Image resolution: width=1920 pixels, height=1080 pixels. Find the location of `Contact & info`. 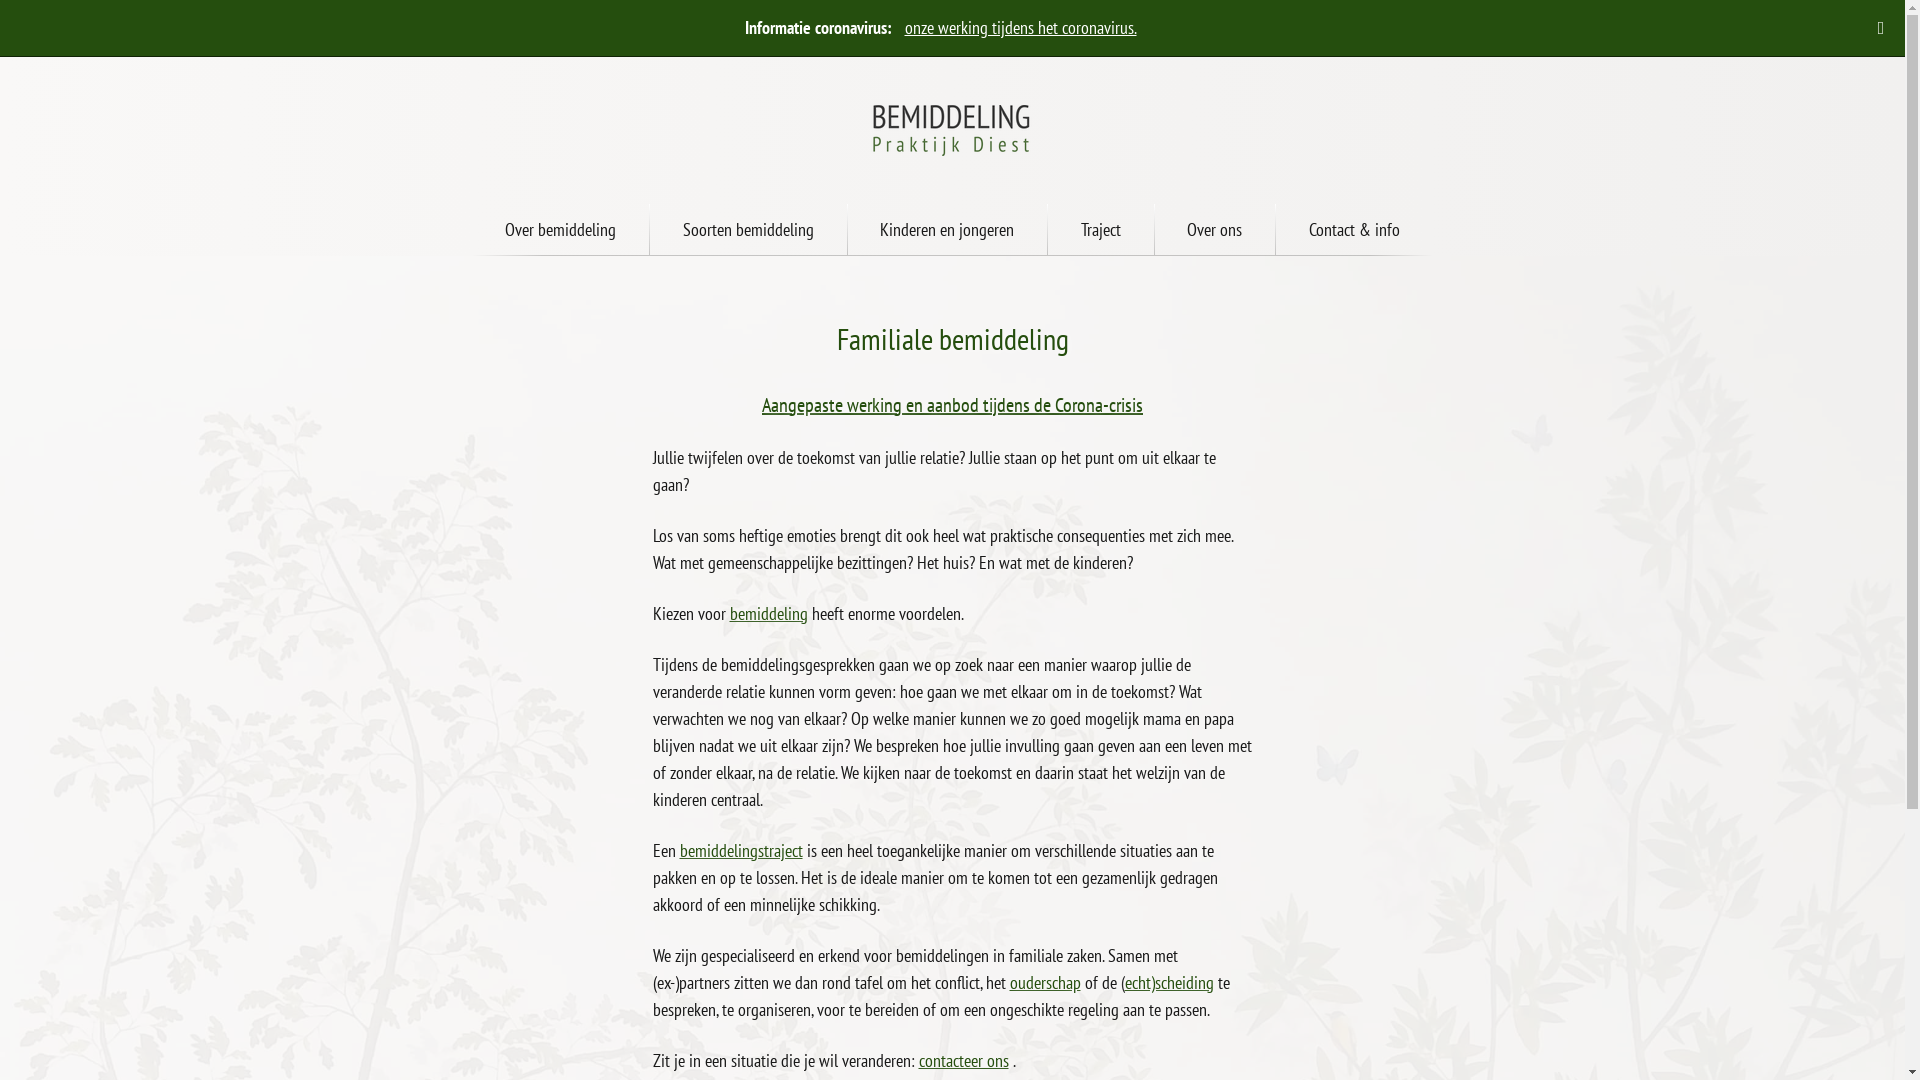

Contact & info is located at coordinates (1354, 230).